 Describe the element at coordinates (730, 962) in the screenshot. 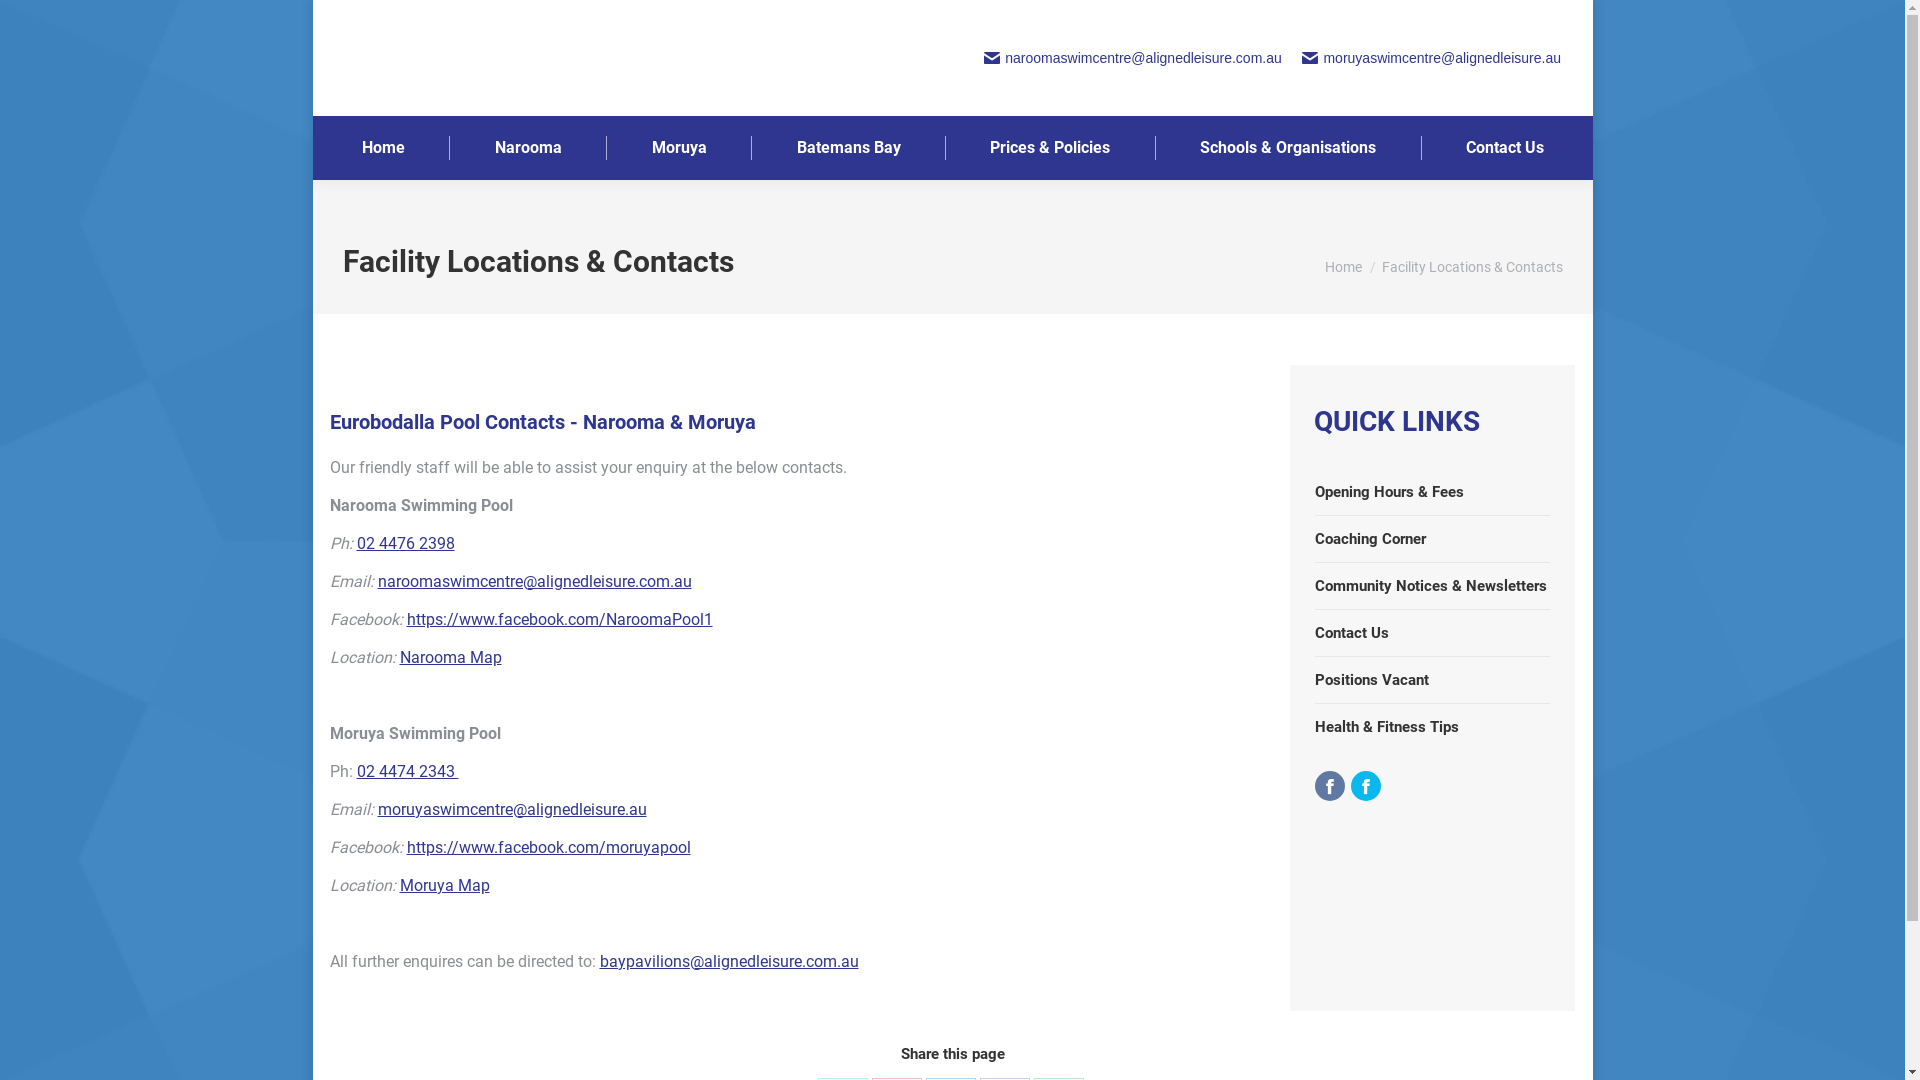

I see `baypavilions@alignedleisure.com.au` at that location.